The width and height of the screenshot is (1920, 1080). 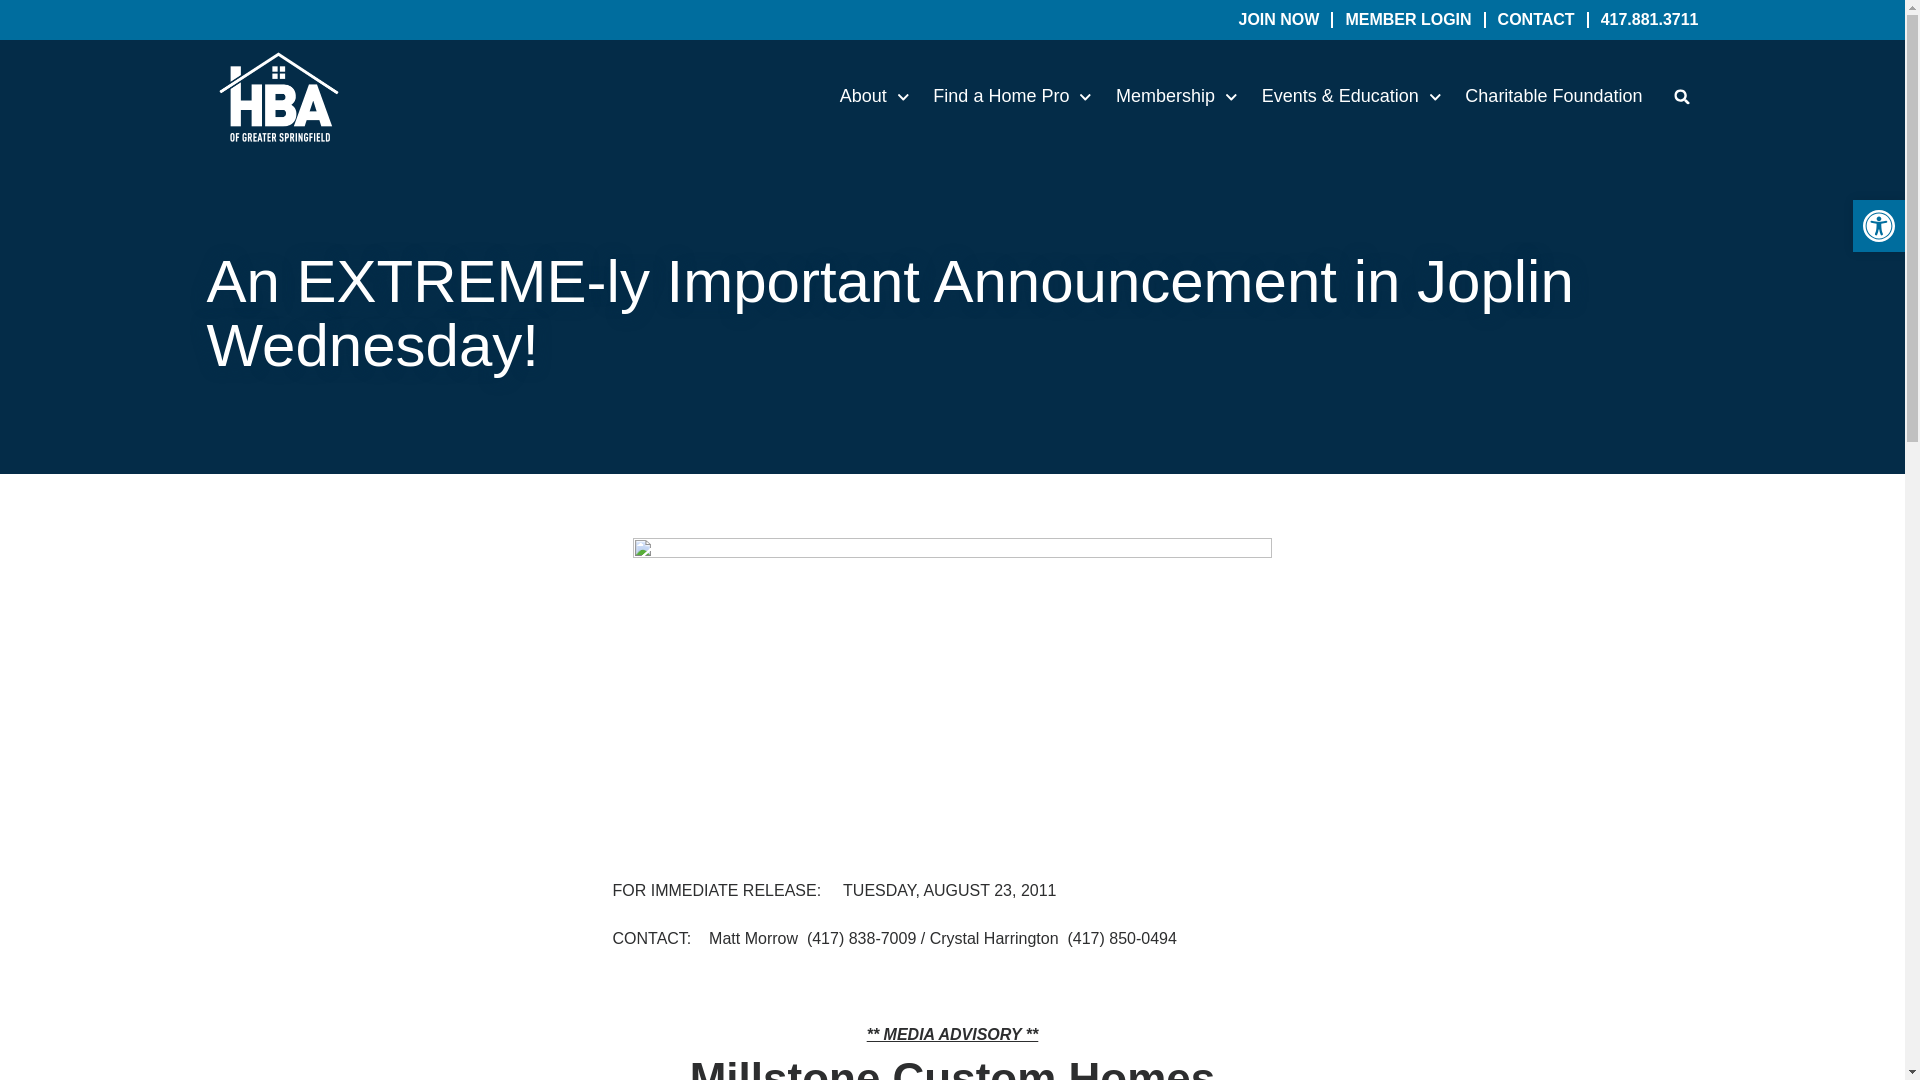 I want to click on CONTACT, so click(x=1536, y=20).